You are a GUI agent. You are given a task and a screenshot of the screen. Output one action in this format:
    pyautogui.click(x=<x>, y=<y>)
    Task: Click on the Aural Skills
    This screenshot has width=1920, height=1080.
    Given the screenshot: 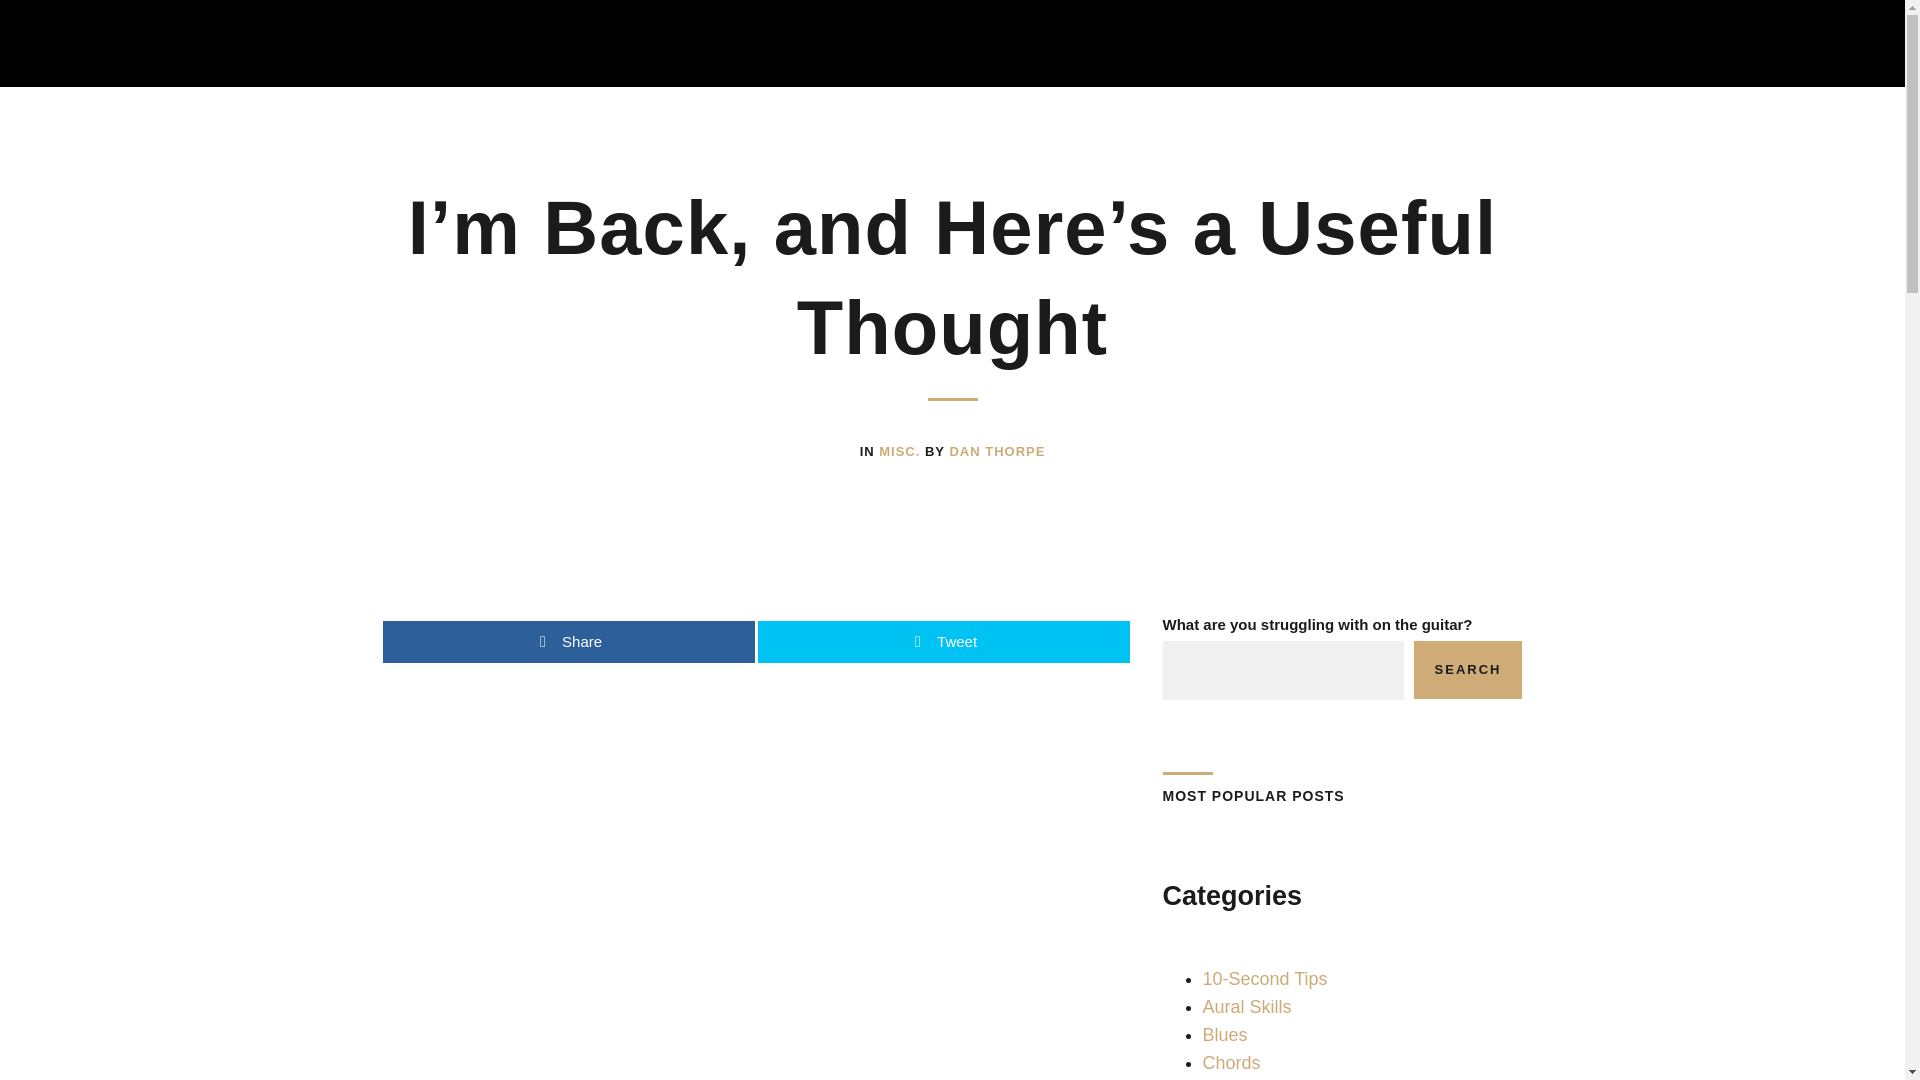 What is the action you would take?
    pyautogui.click(x=1246, y=1006)
    